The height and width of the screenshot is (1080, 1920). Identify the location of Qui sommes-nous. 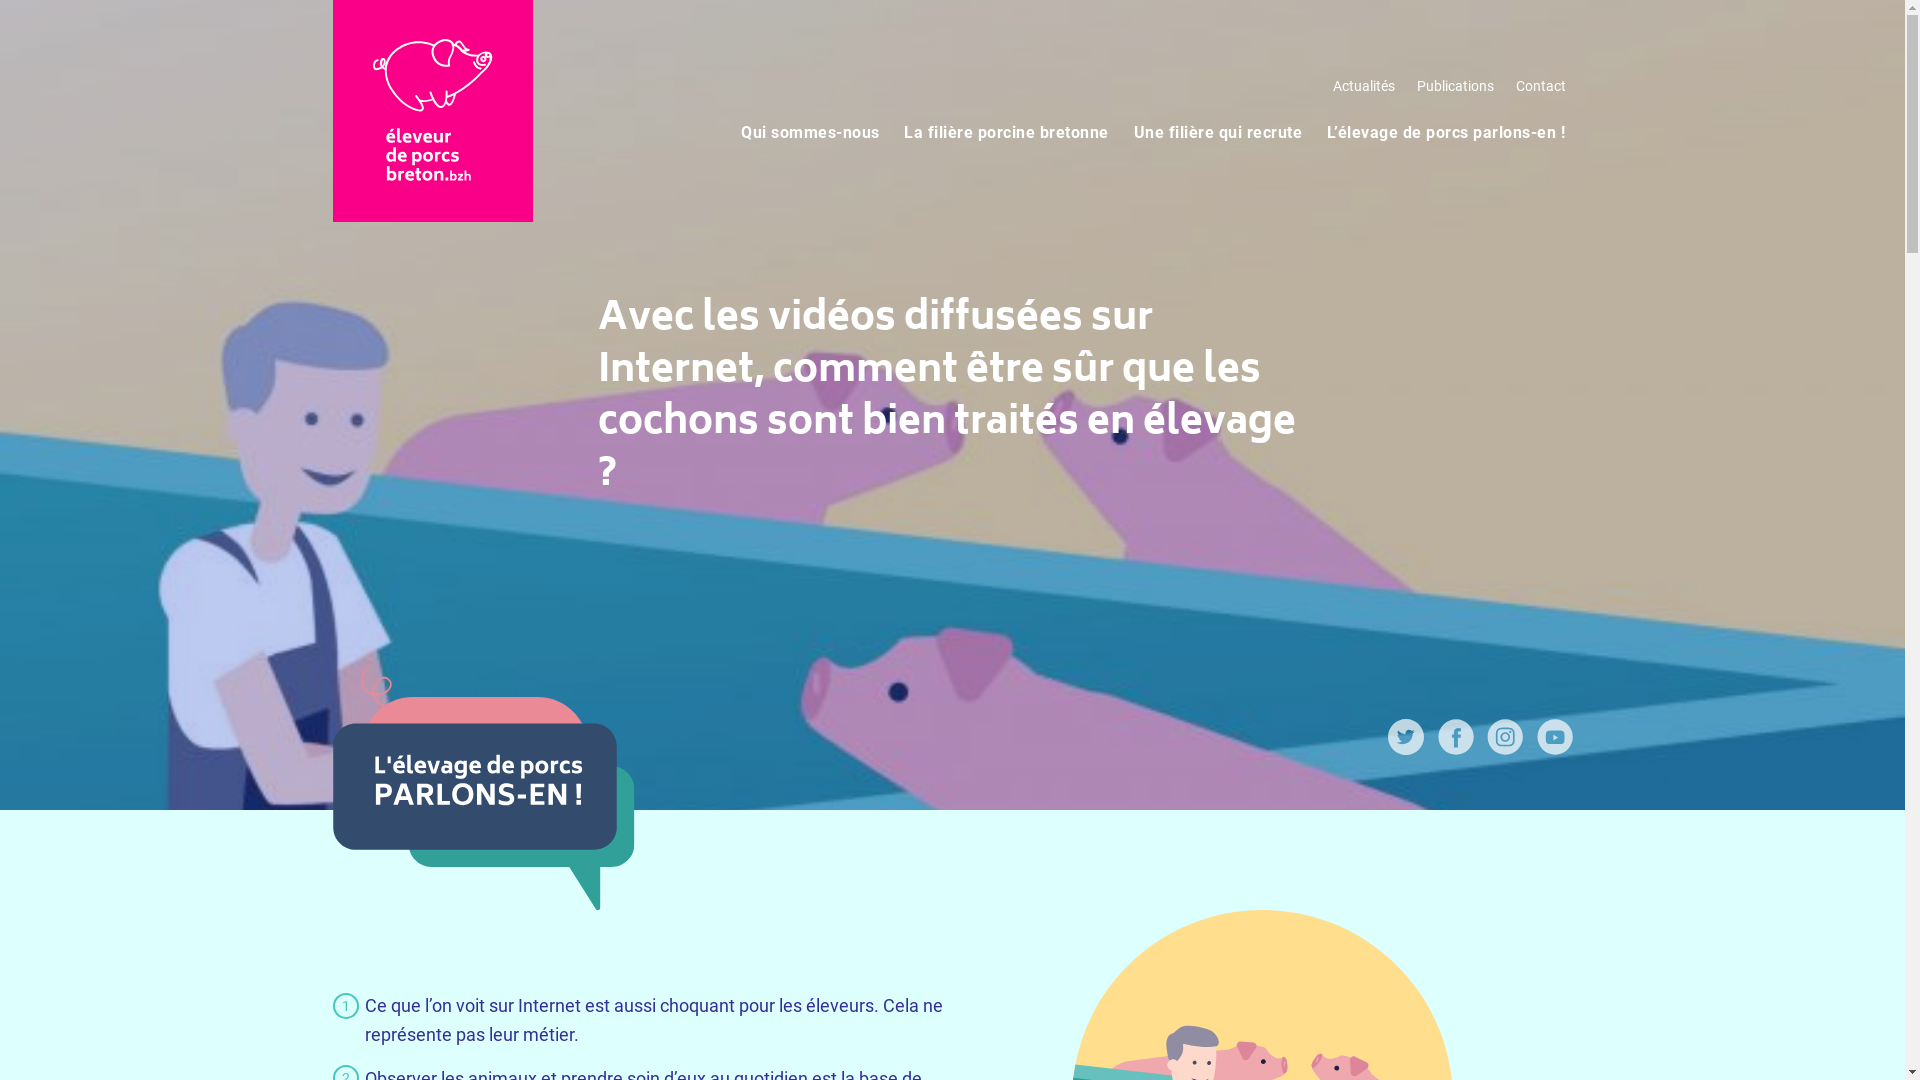
(810, 132).